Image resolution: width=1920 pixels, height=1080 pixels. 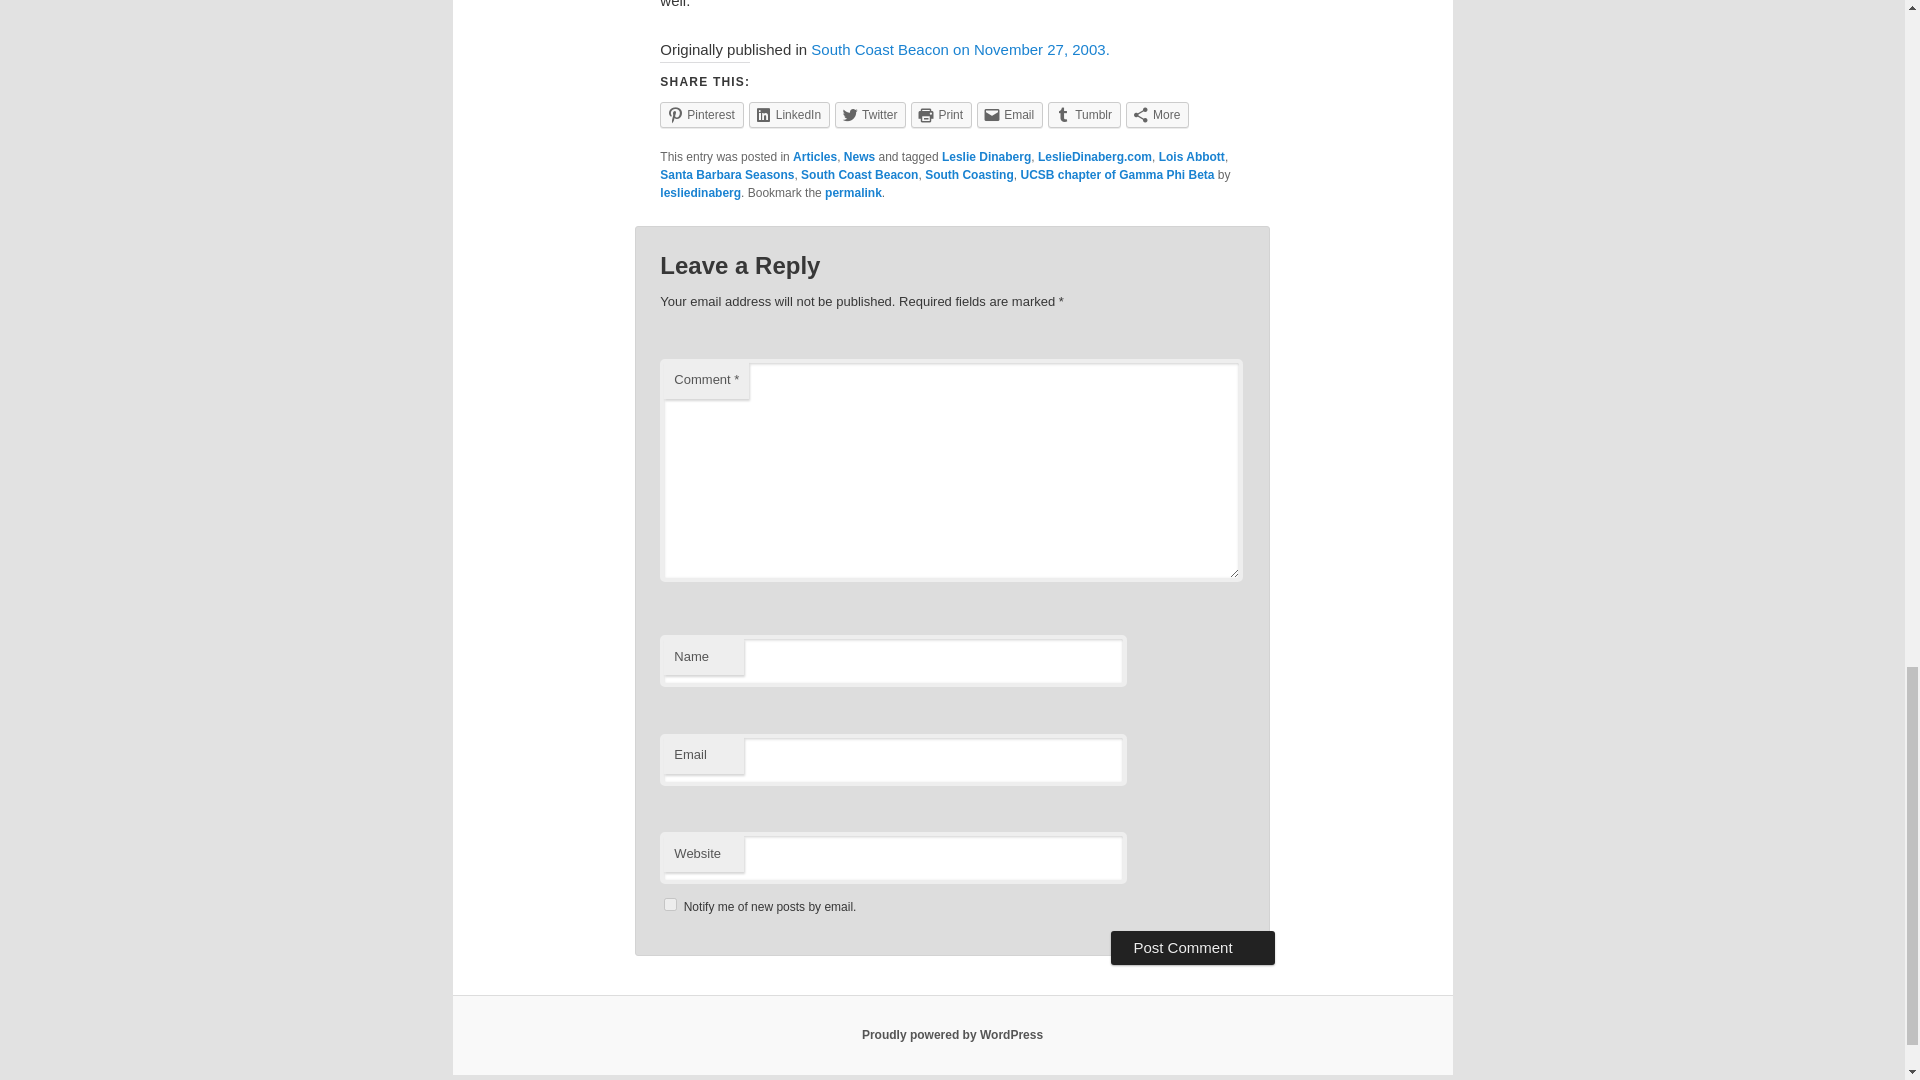 What do you see at coordinates (788, 114) in the screenshot?
I see `Click to share on LinkedIn` at bounding box center [788, 114].